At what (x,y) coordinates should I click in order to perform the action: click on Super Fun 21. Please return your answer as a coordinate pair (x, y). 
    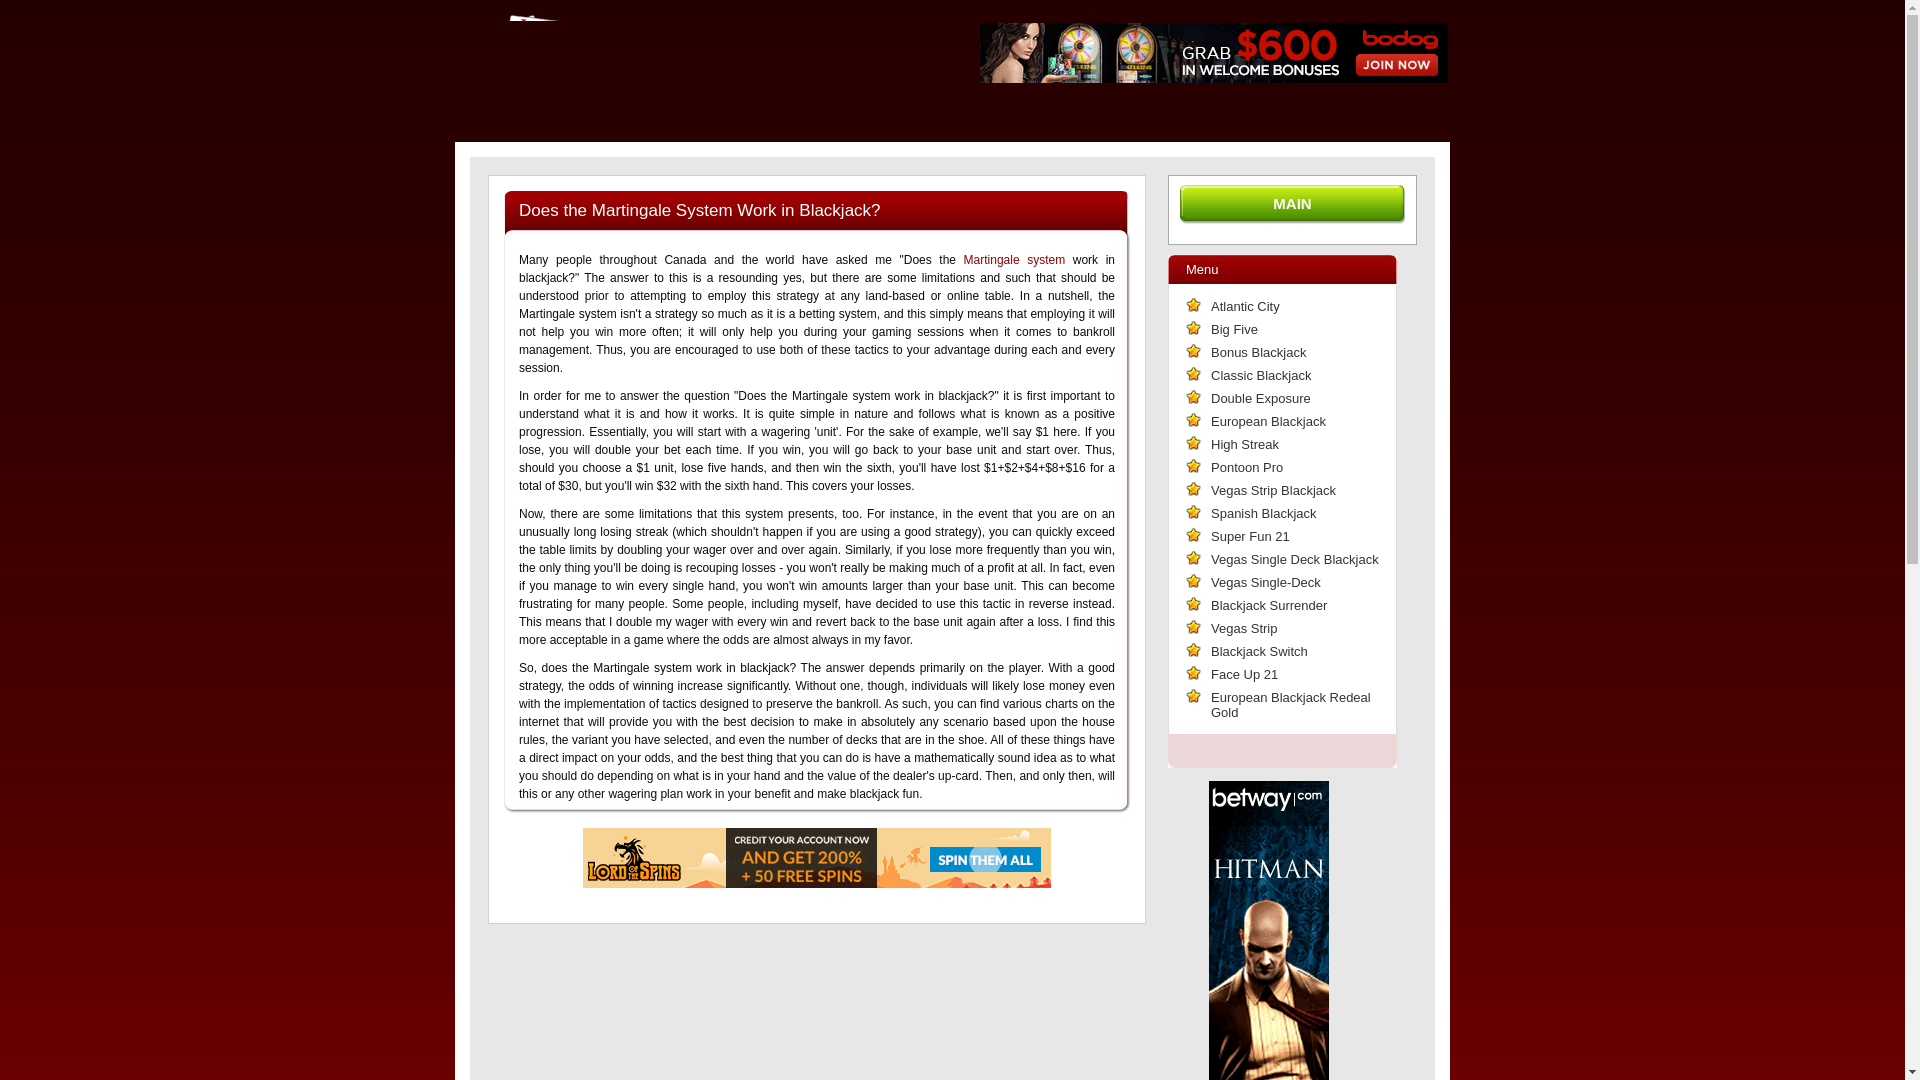
    Looking at the image, I should click on (1250, 536).